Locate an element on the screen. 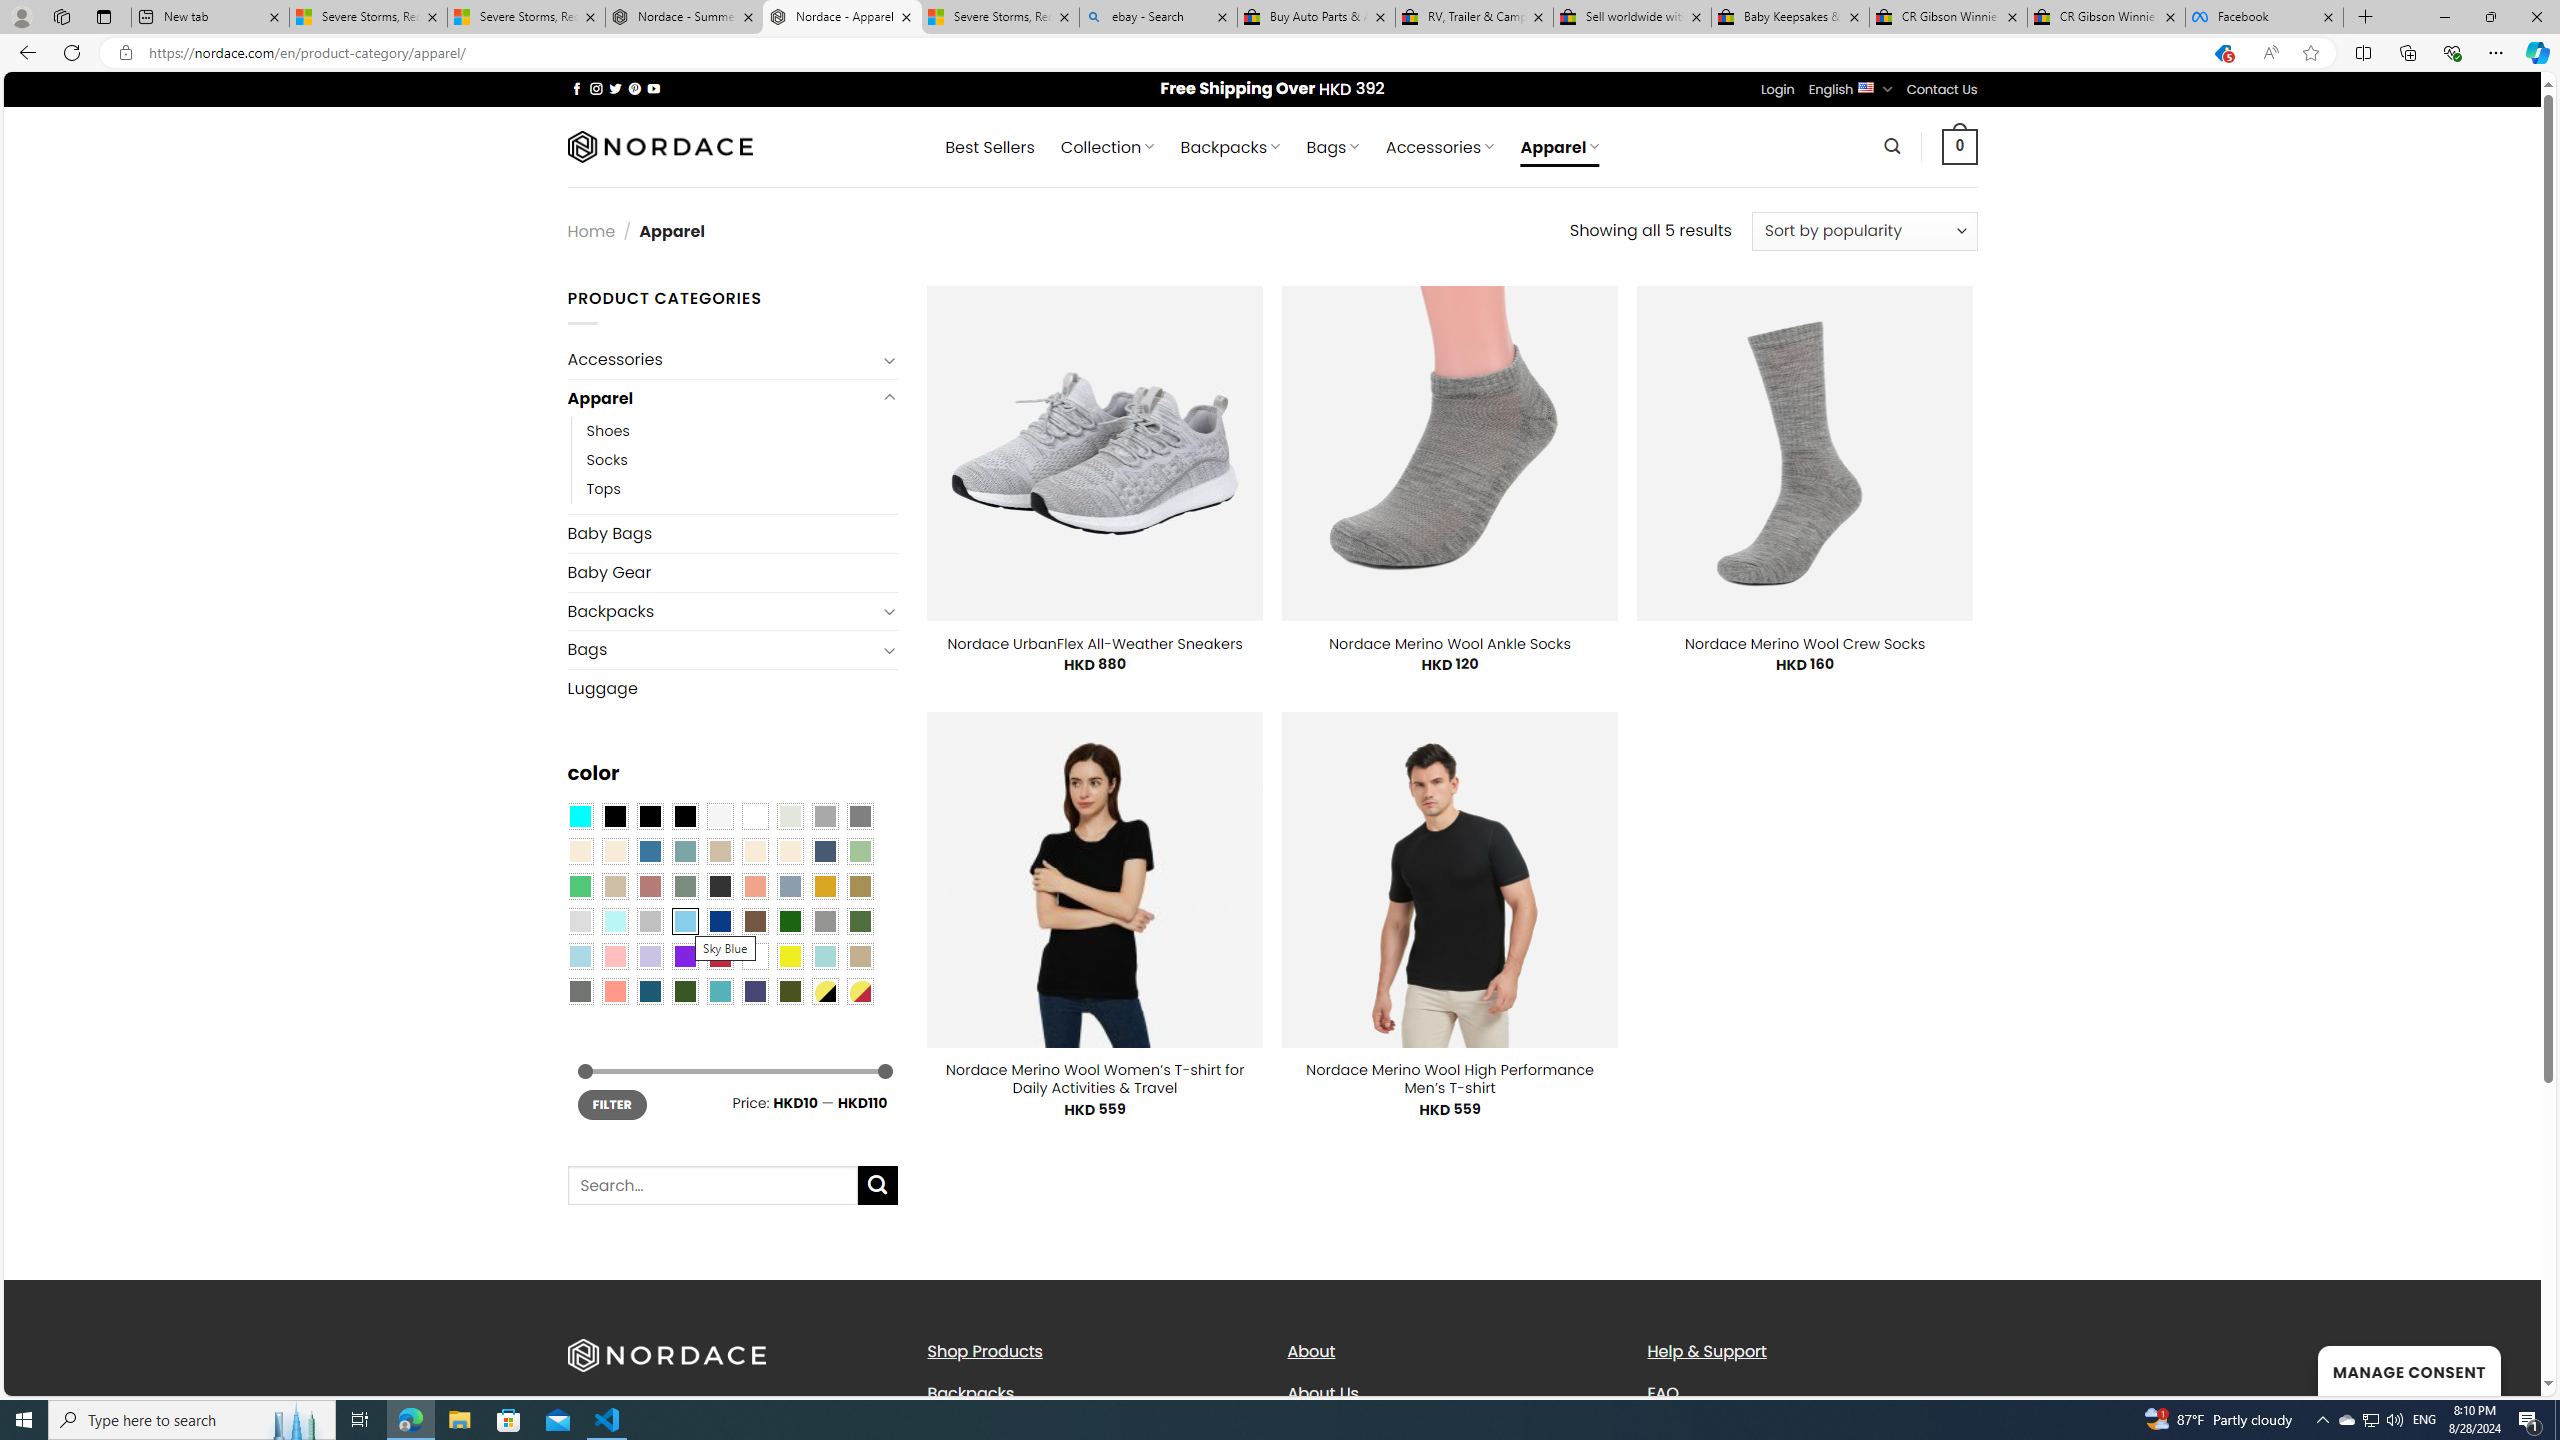 Image resolution: width=2560 pixels, height=1440 pixels. Bags is located at coordinates (722, 650).